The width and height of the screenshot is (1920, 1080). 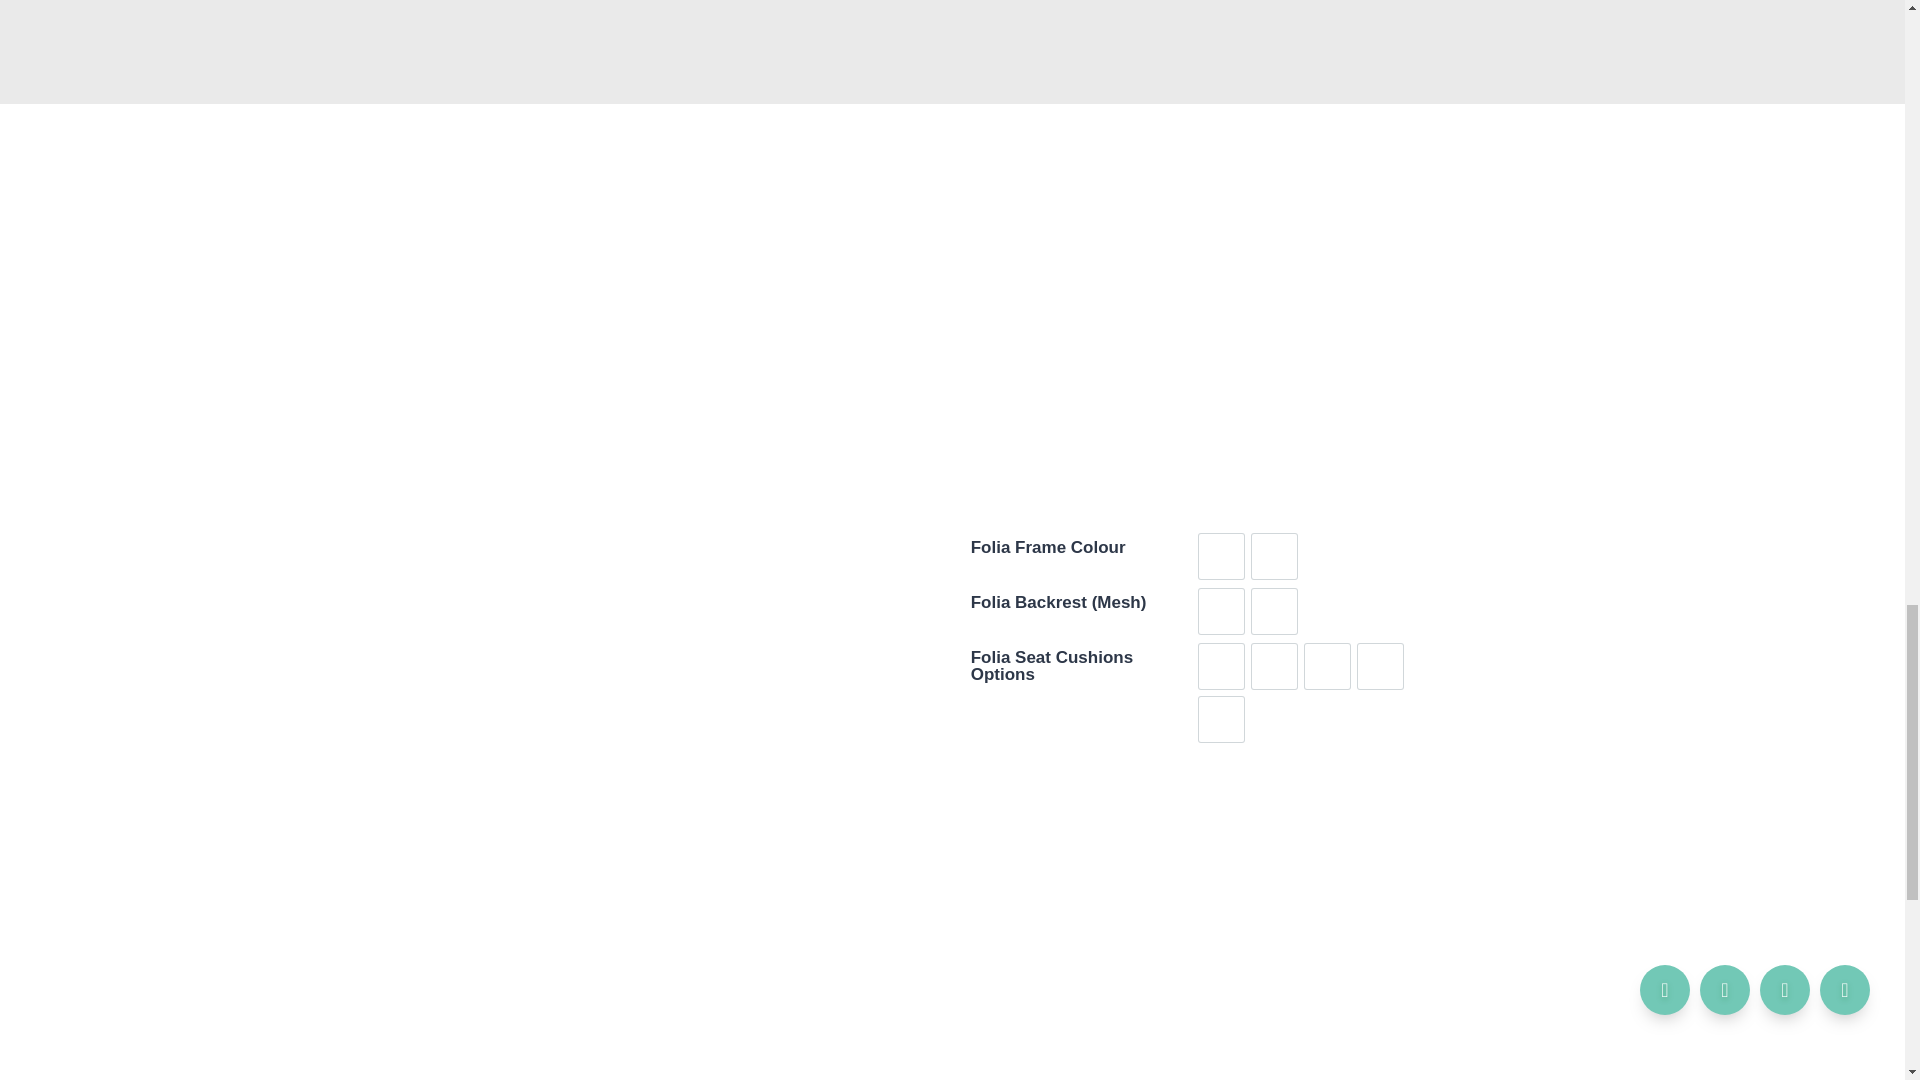 I want to click on F6, so click(x=1221, y=556).